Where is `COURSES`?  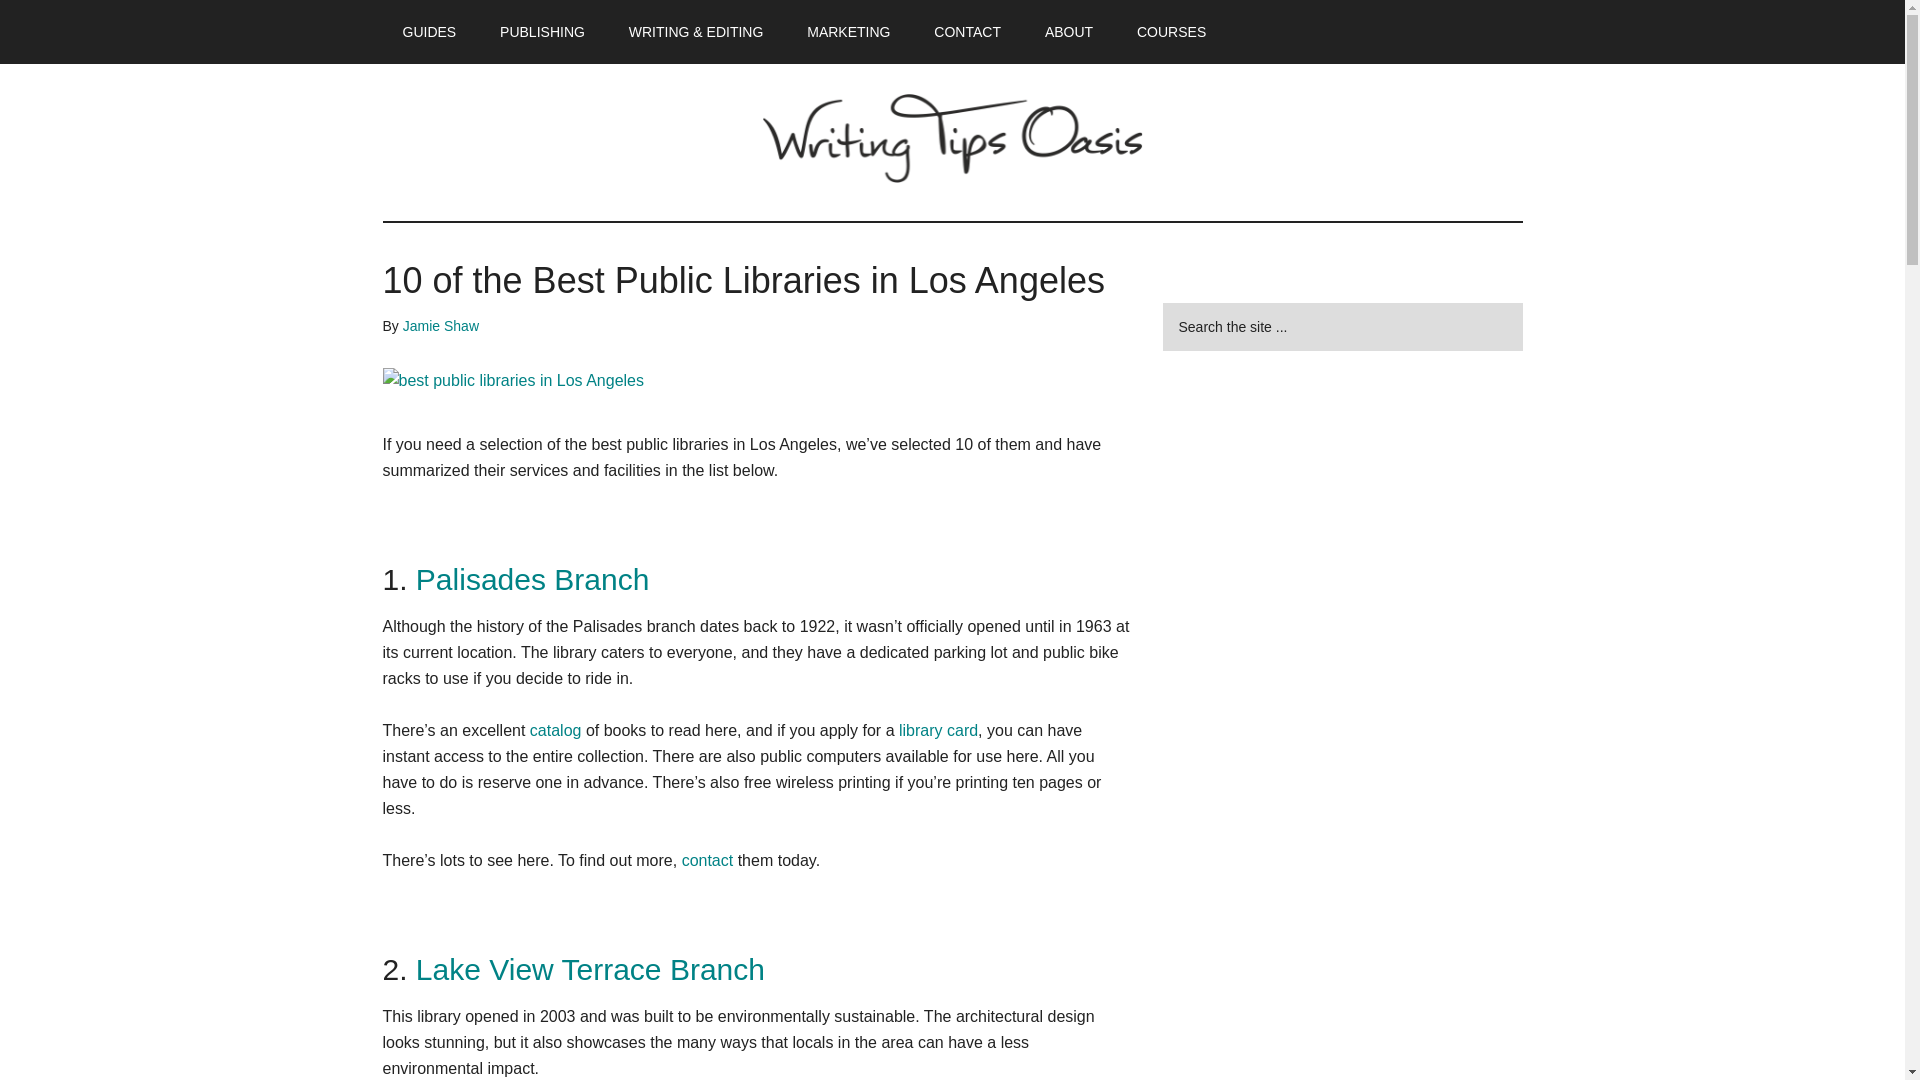 COURSES is located at coordinates (1172, 32).